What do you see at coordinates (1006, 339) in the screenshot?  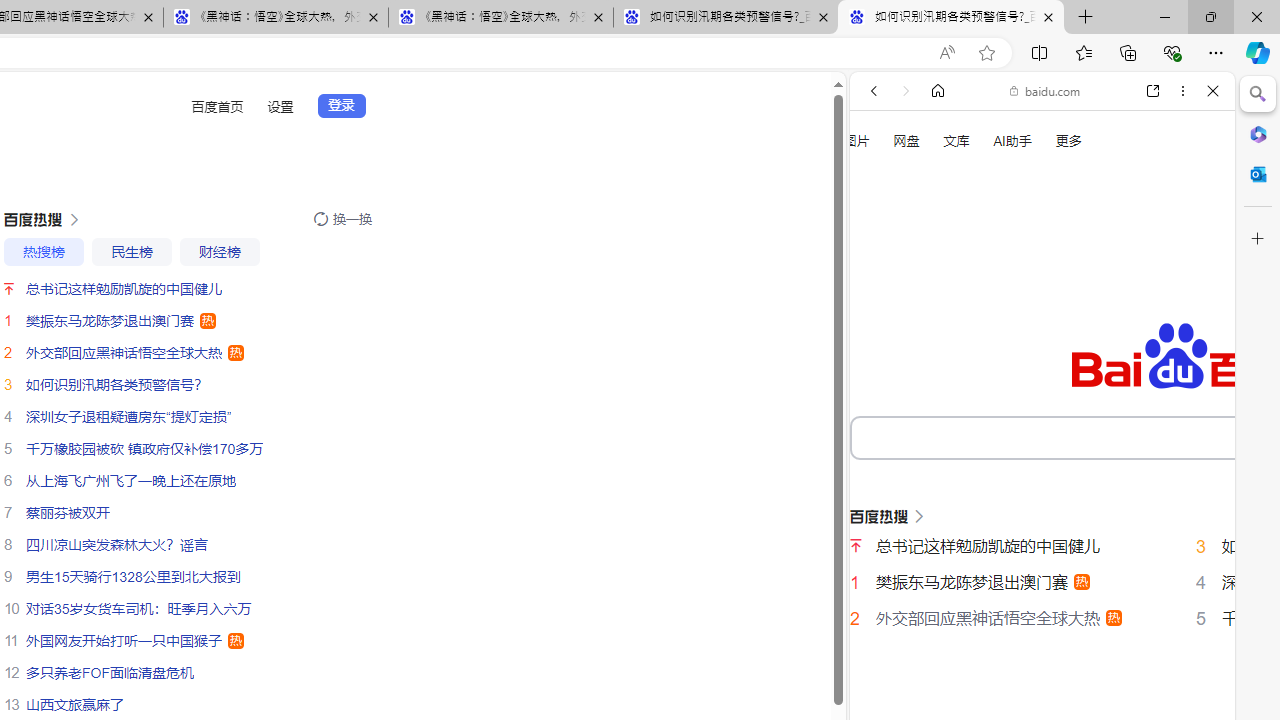 I see `Search Filter, VIDEOS` at bounding box center [1006, 339].